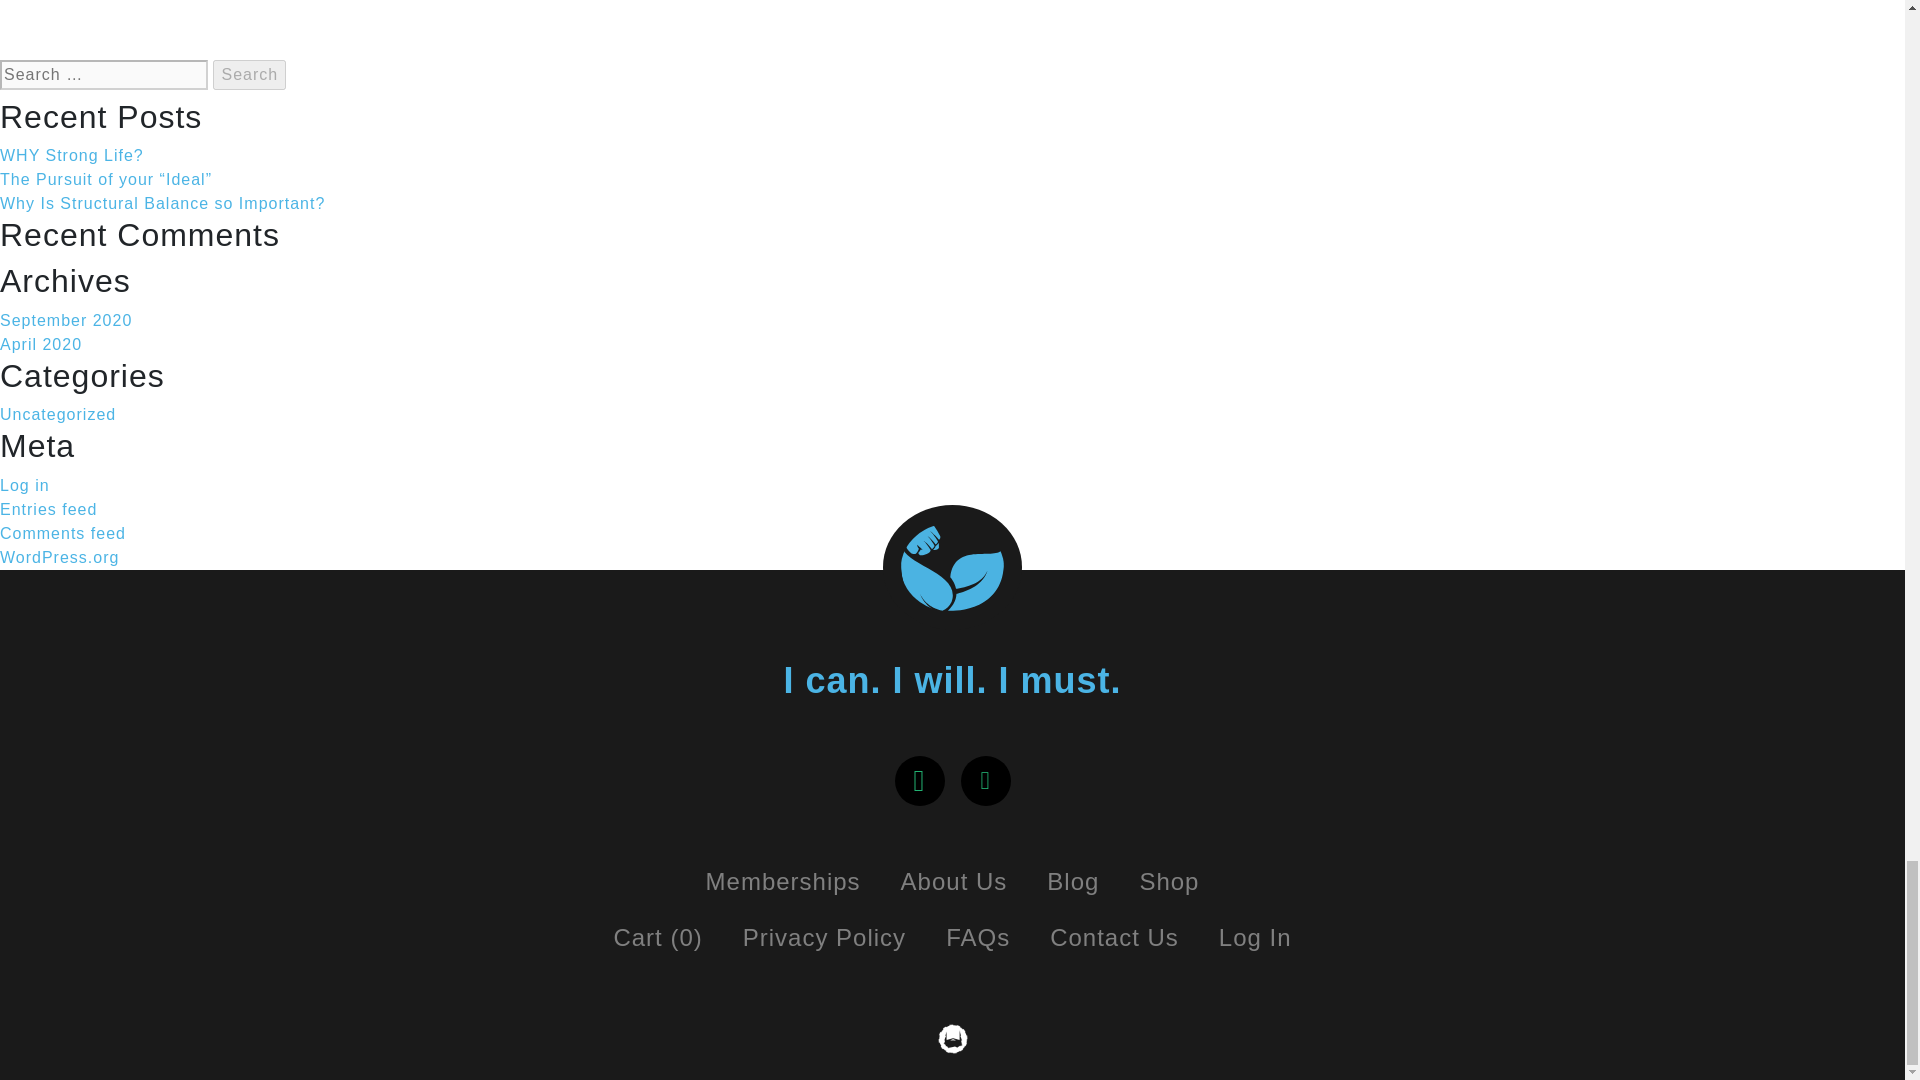 This screenshot has height=1080, width=1920. What do you see at coordinates (58, 414) in the screenshot?
I see `Uncategorized` at bounding box center [58, 414].